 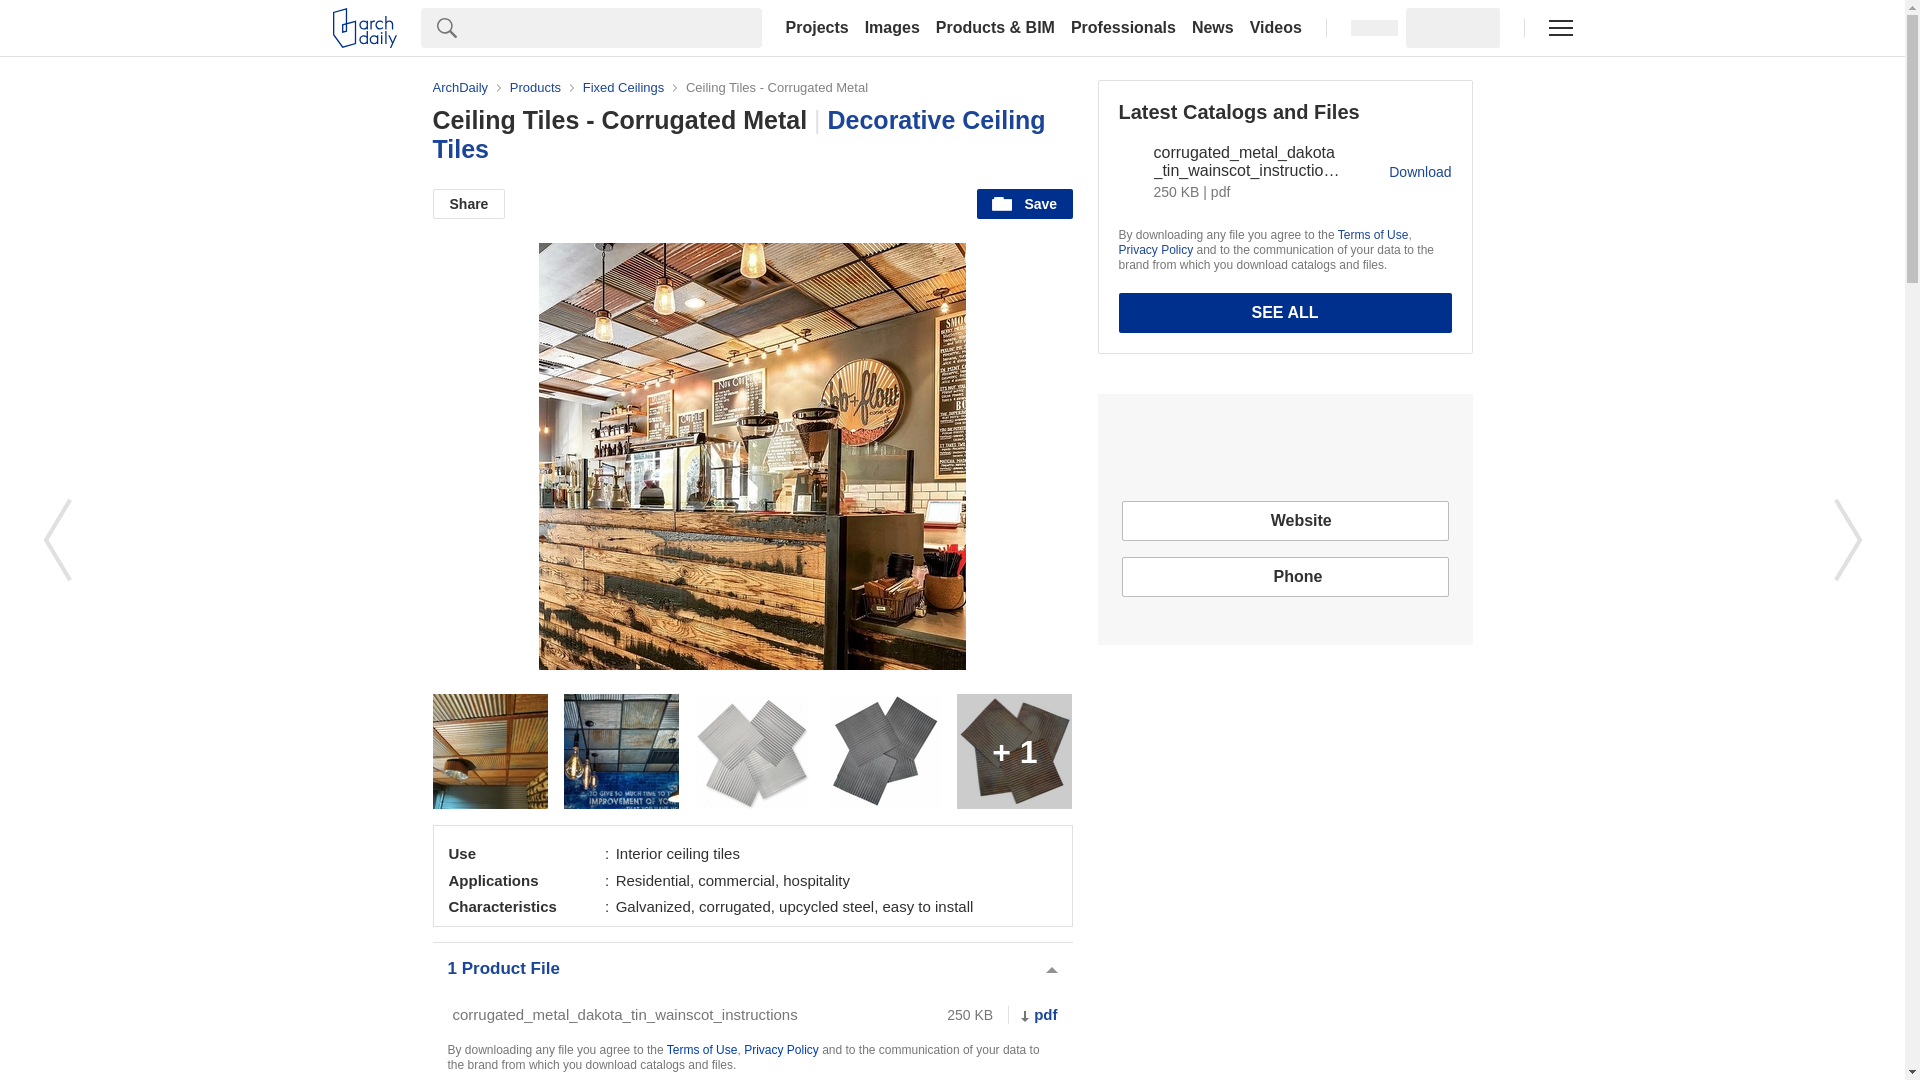 What do you see at coordinates (1276, 28) in the screenshot?
I see `Videos` at bounding box center [1276, 28].